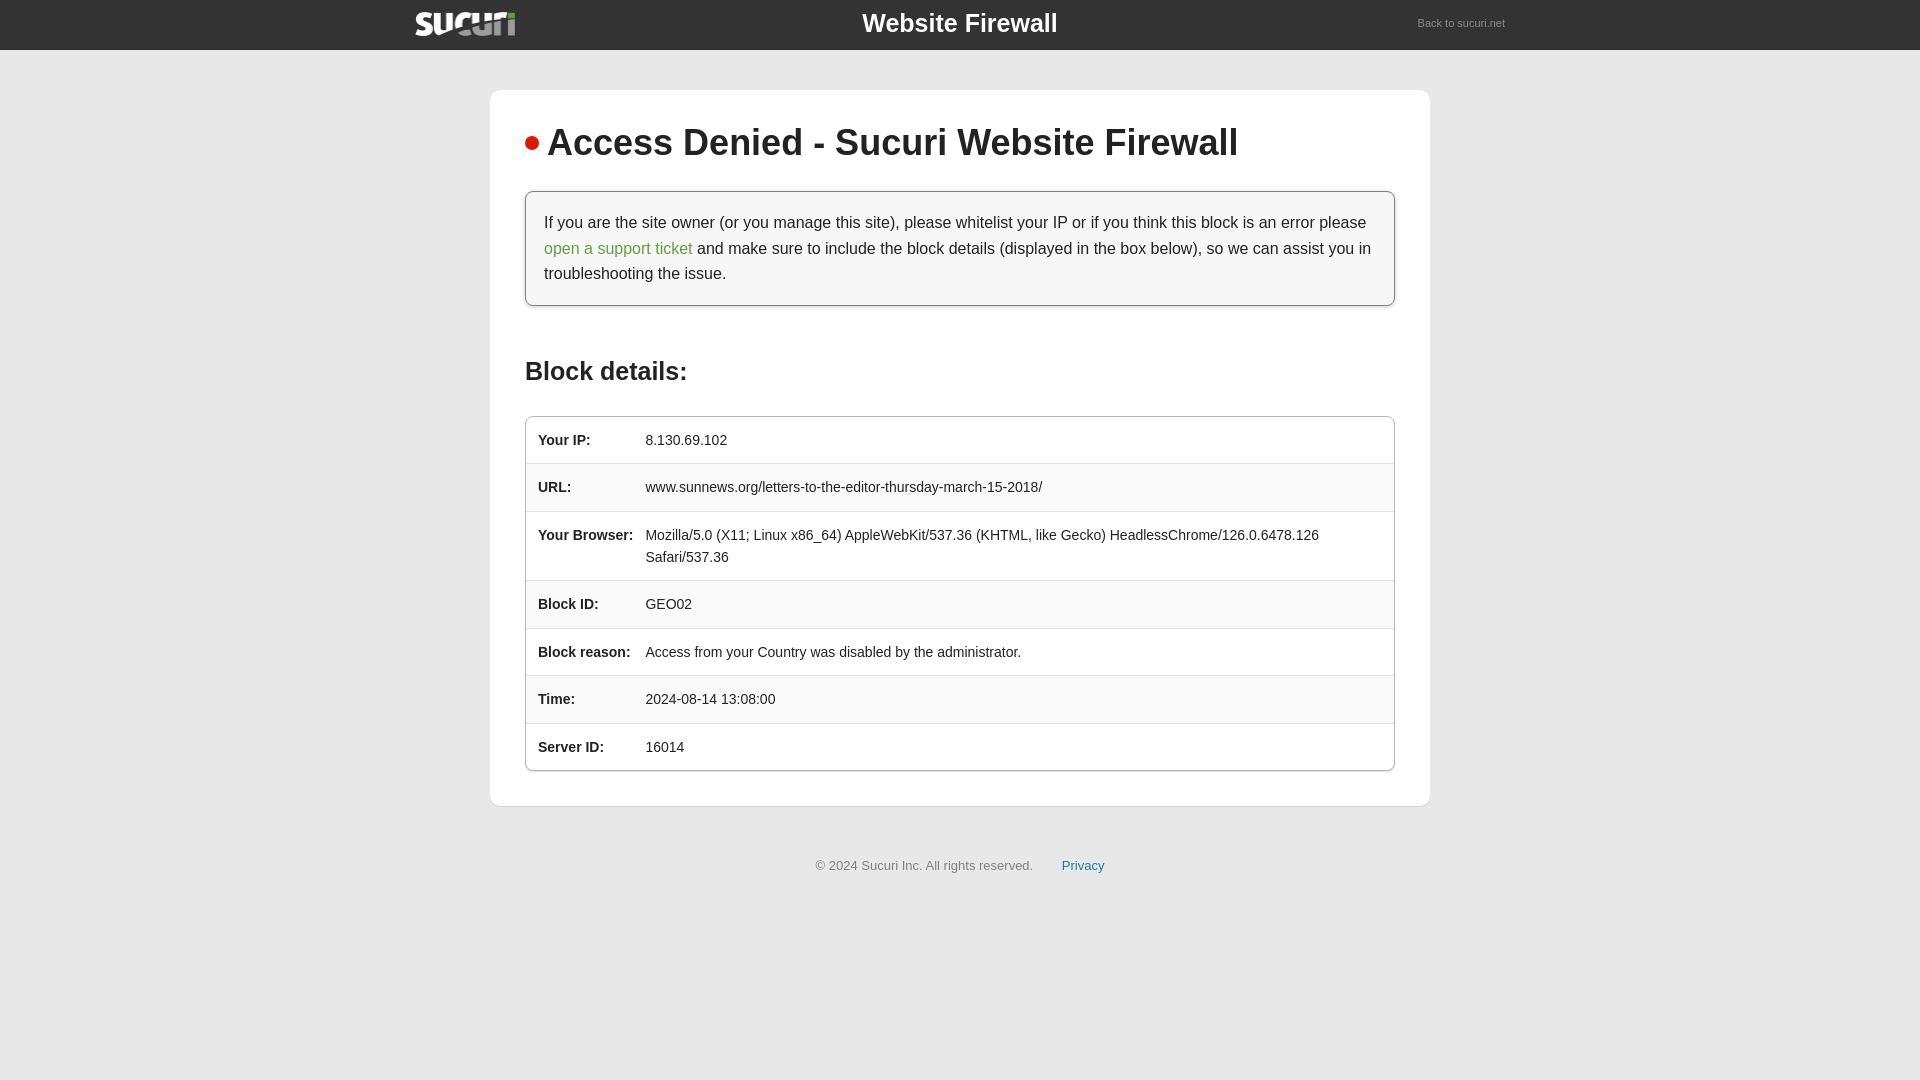 This screenshot has width=1920, height=1080. What do you see at coordinates (618, 248) in the screenshot?
I see `open a support ticket` at bounding box center [618, 248].